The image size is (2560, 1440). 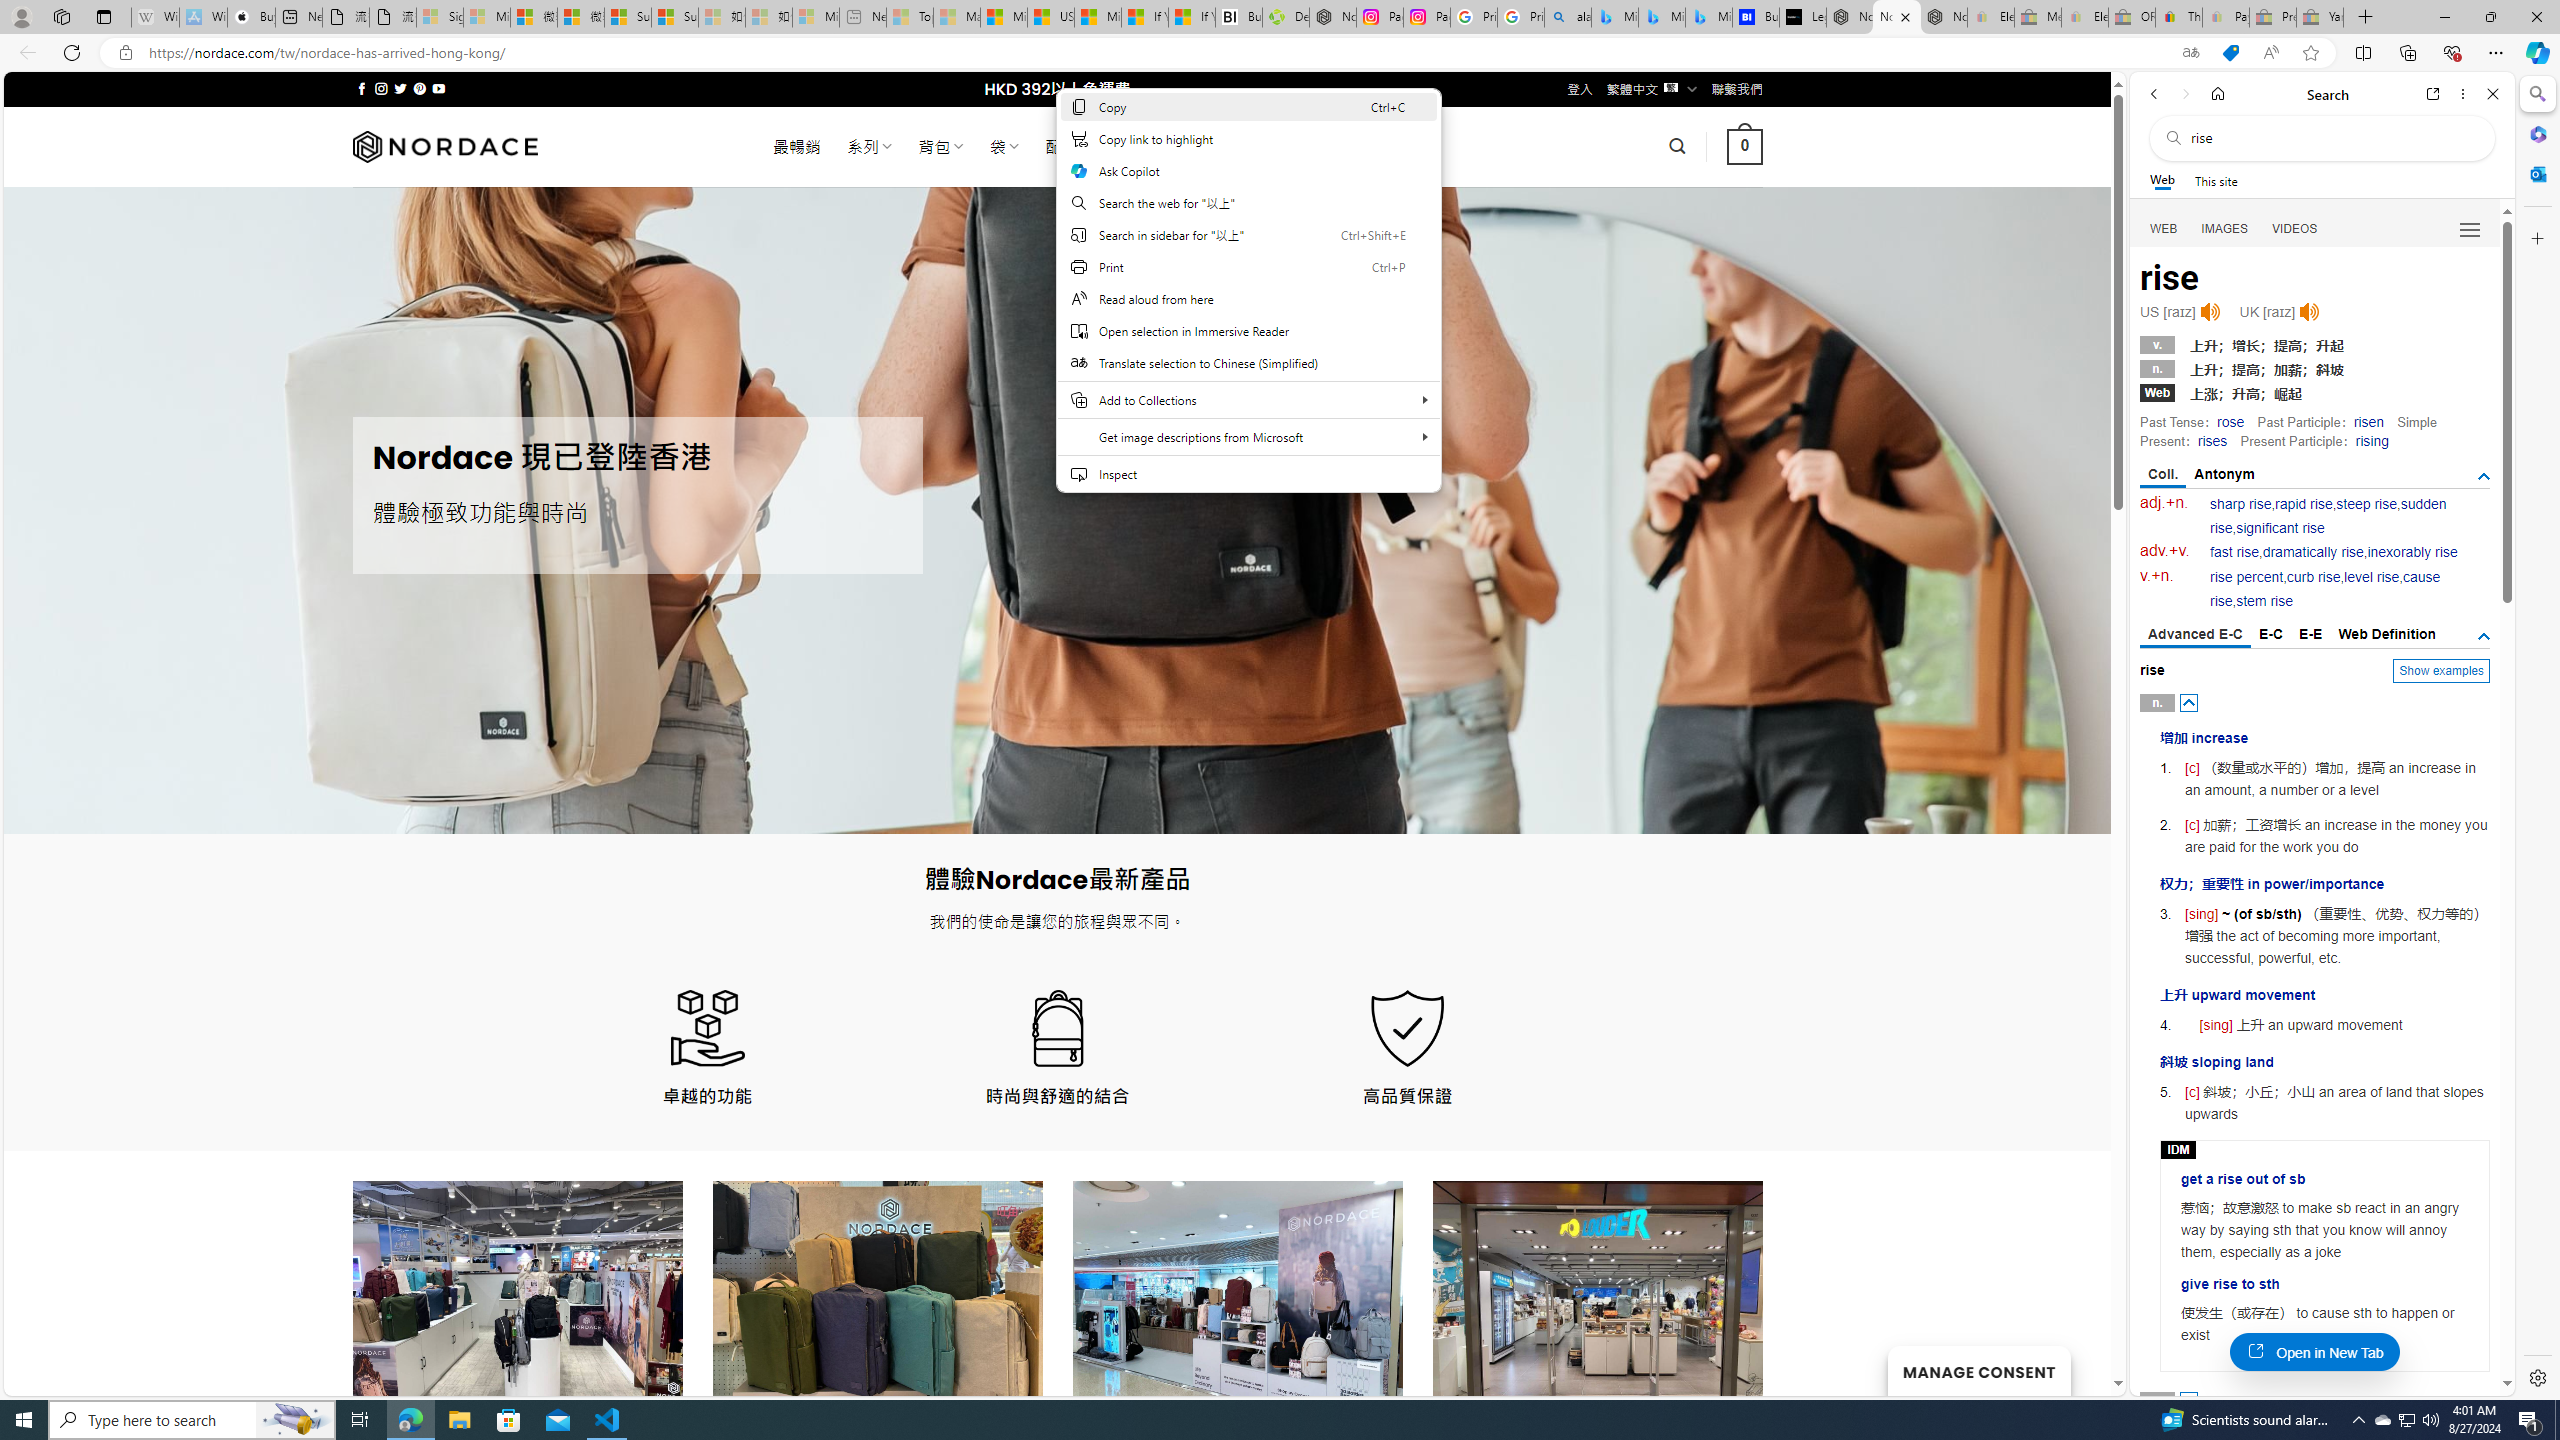 I want to click on Marine life - MSN - Sleeping, so click(x=956, y=17).